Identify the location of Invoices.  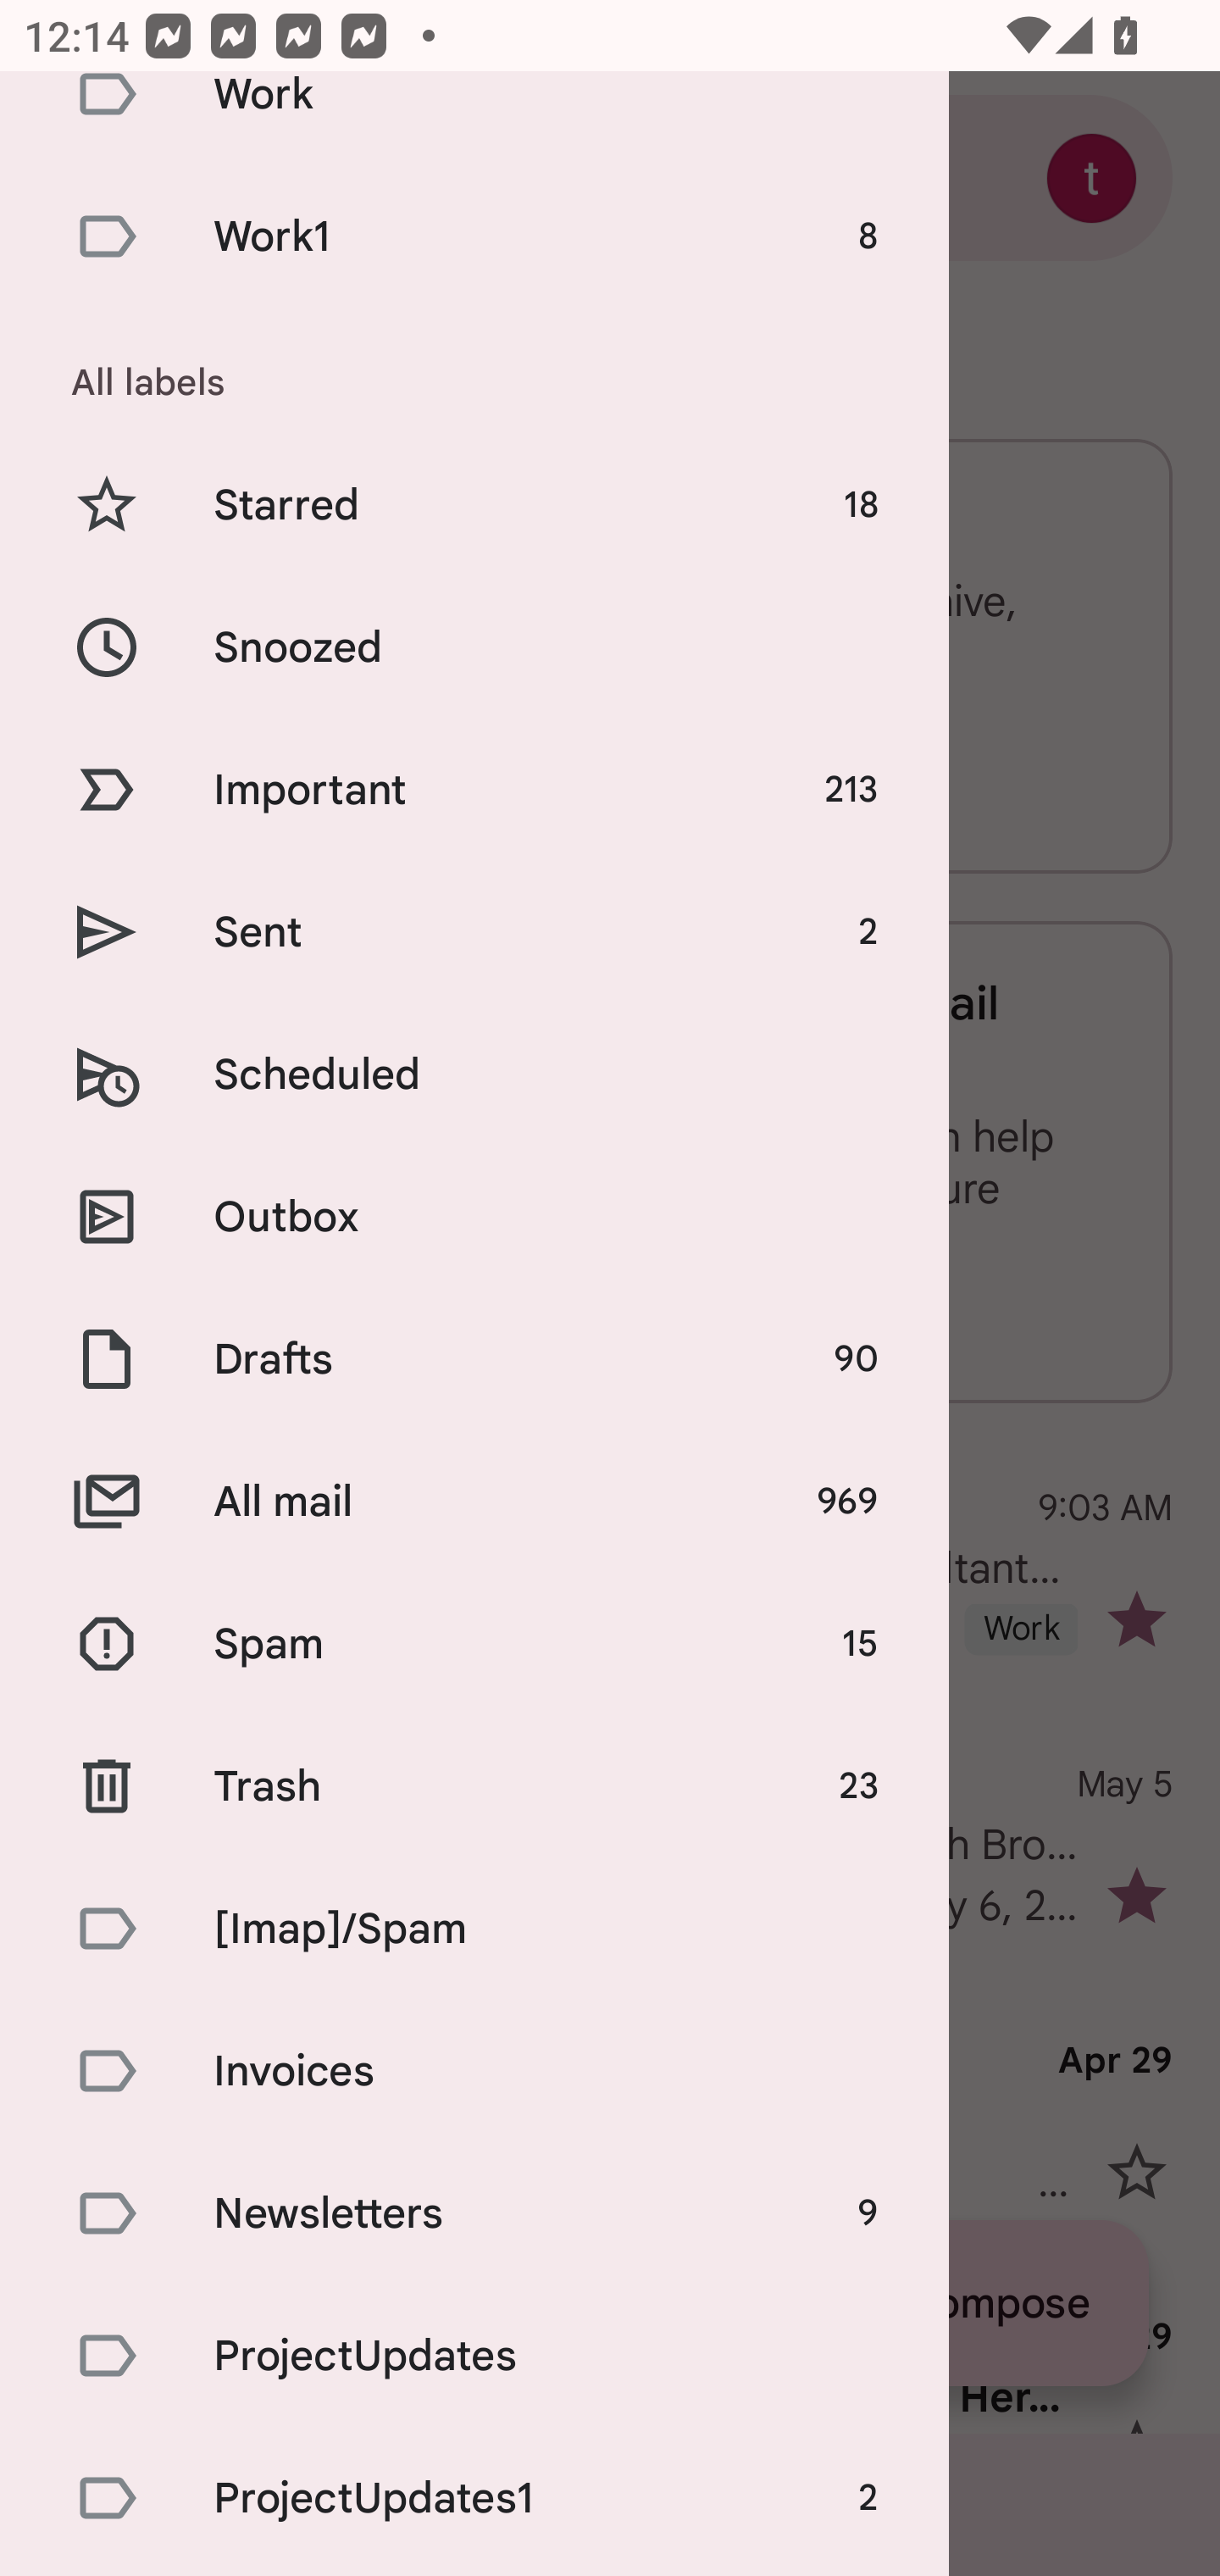
(474, 2071).